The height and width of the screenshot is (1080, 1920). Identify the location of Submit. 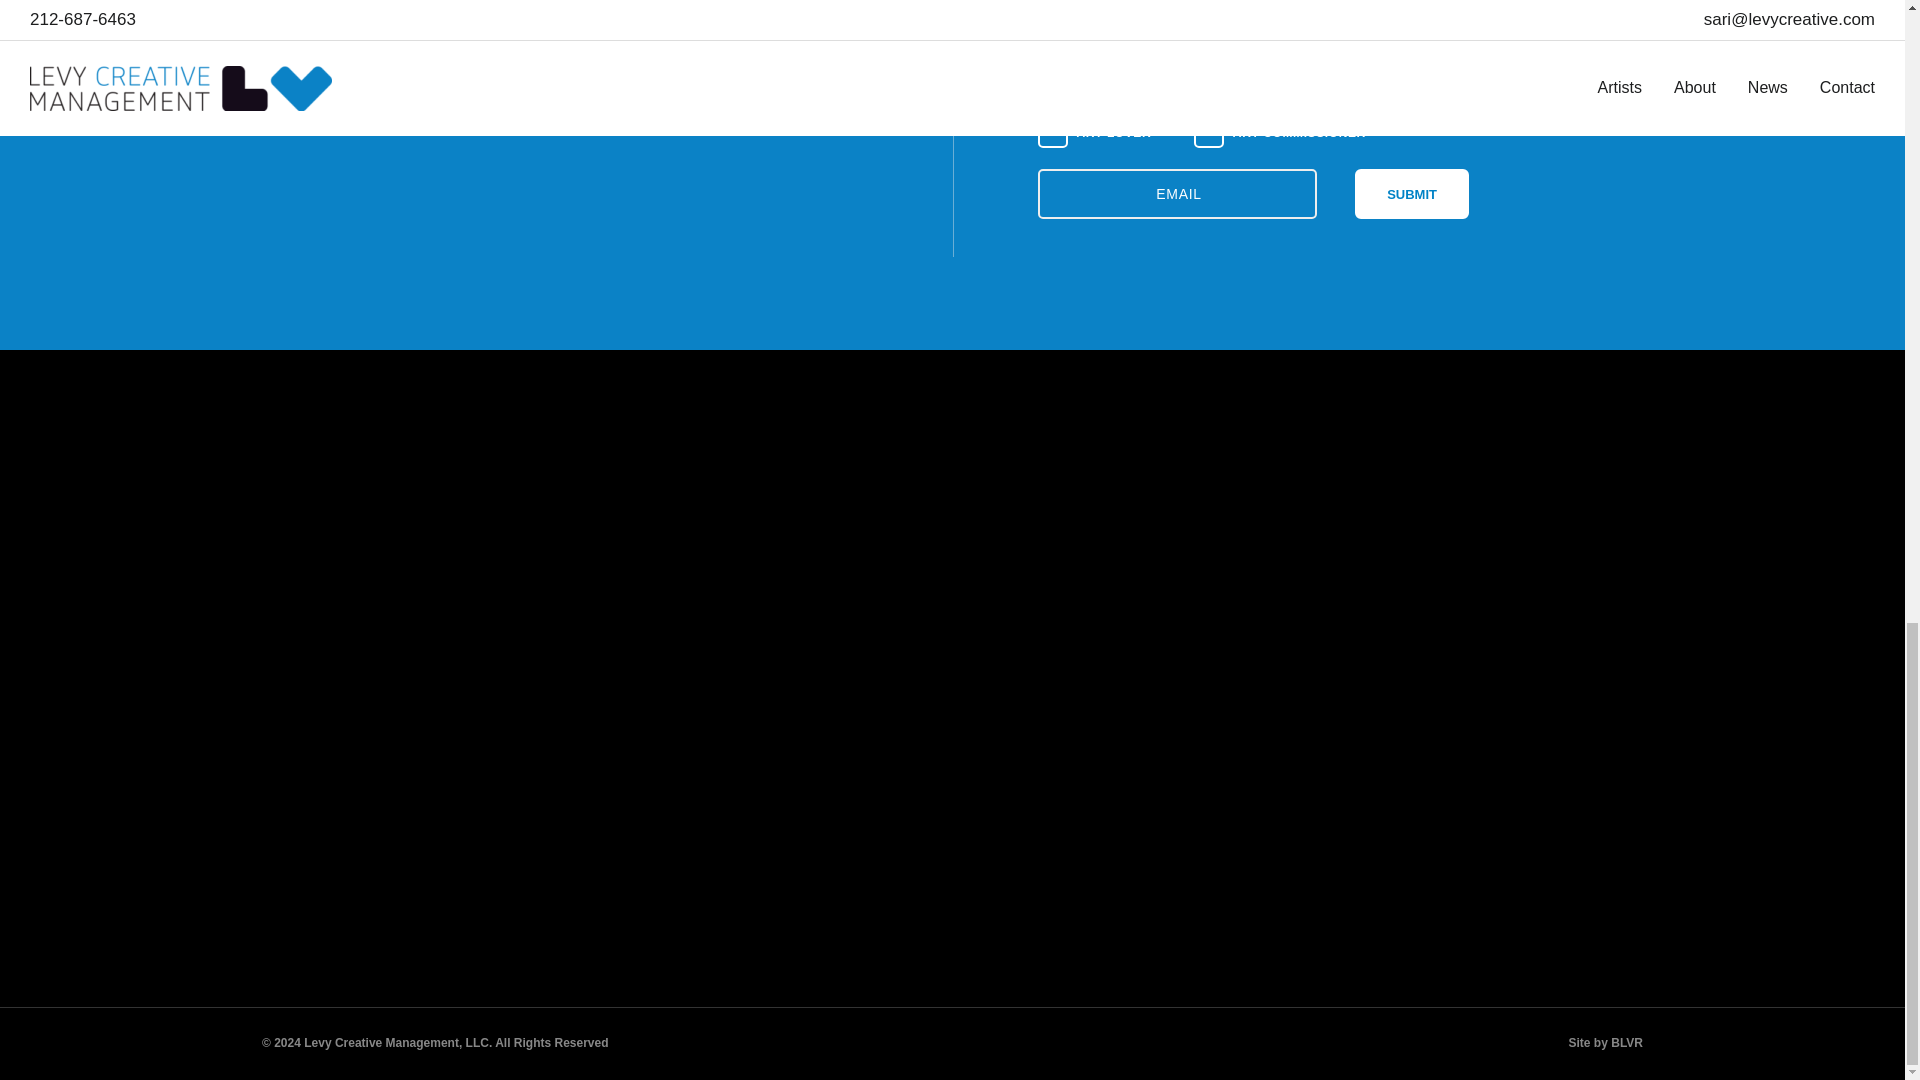
(1412, 194).